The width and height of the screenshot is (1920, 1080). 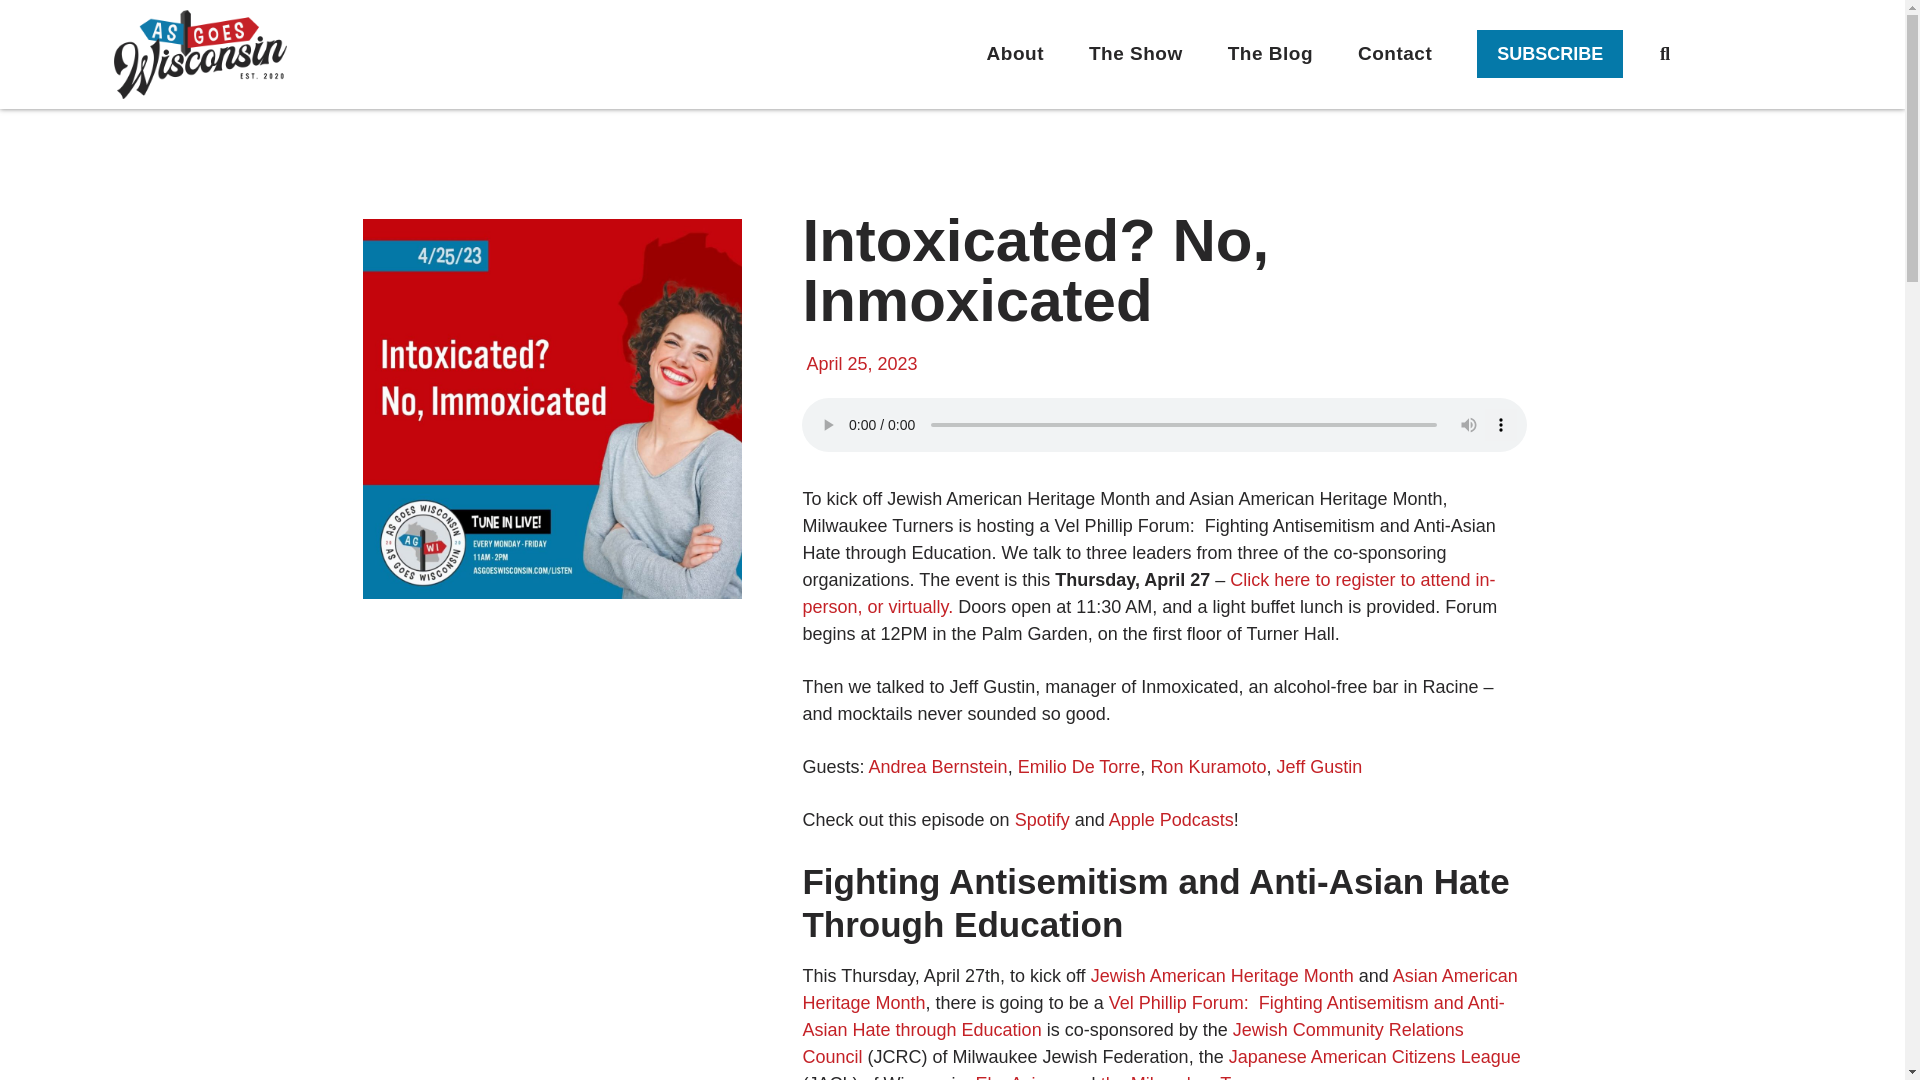 What do you see at coordinates (1172, 820) in the screenshot?
I see `Apple Podcasts` at bounding box center [1172, 820].